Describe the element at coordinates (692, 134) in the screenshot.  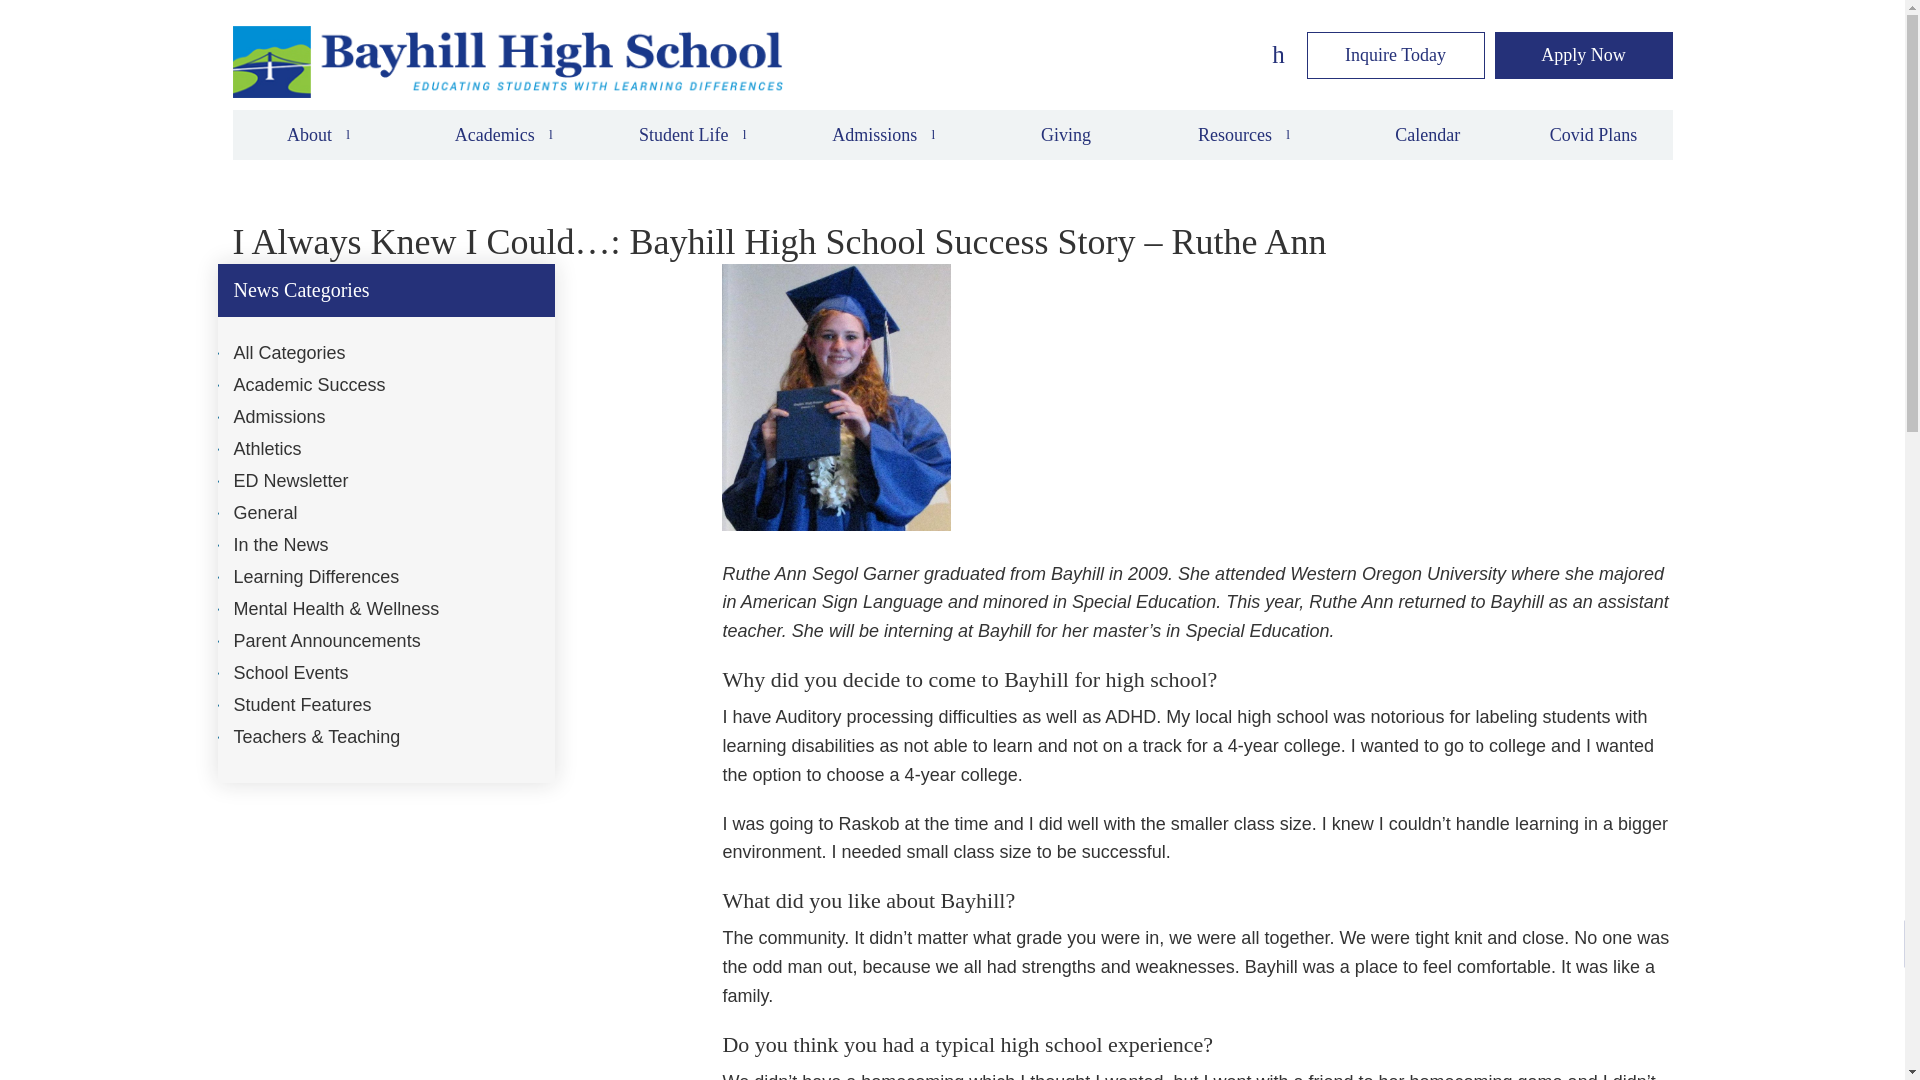
I see `Student Life` at that location.